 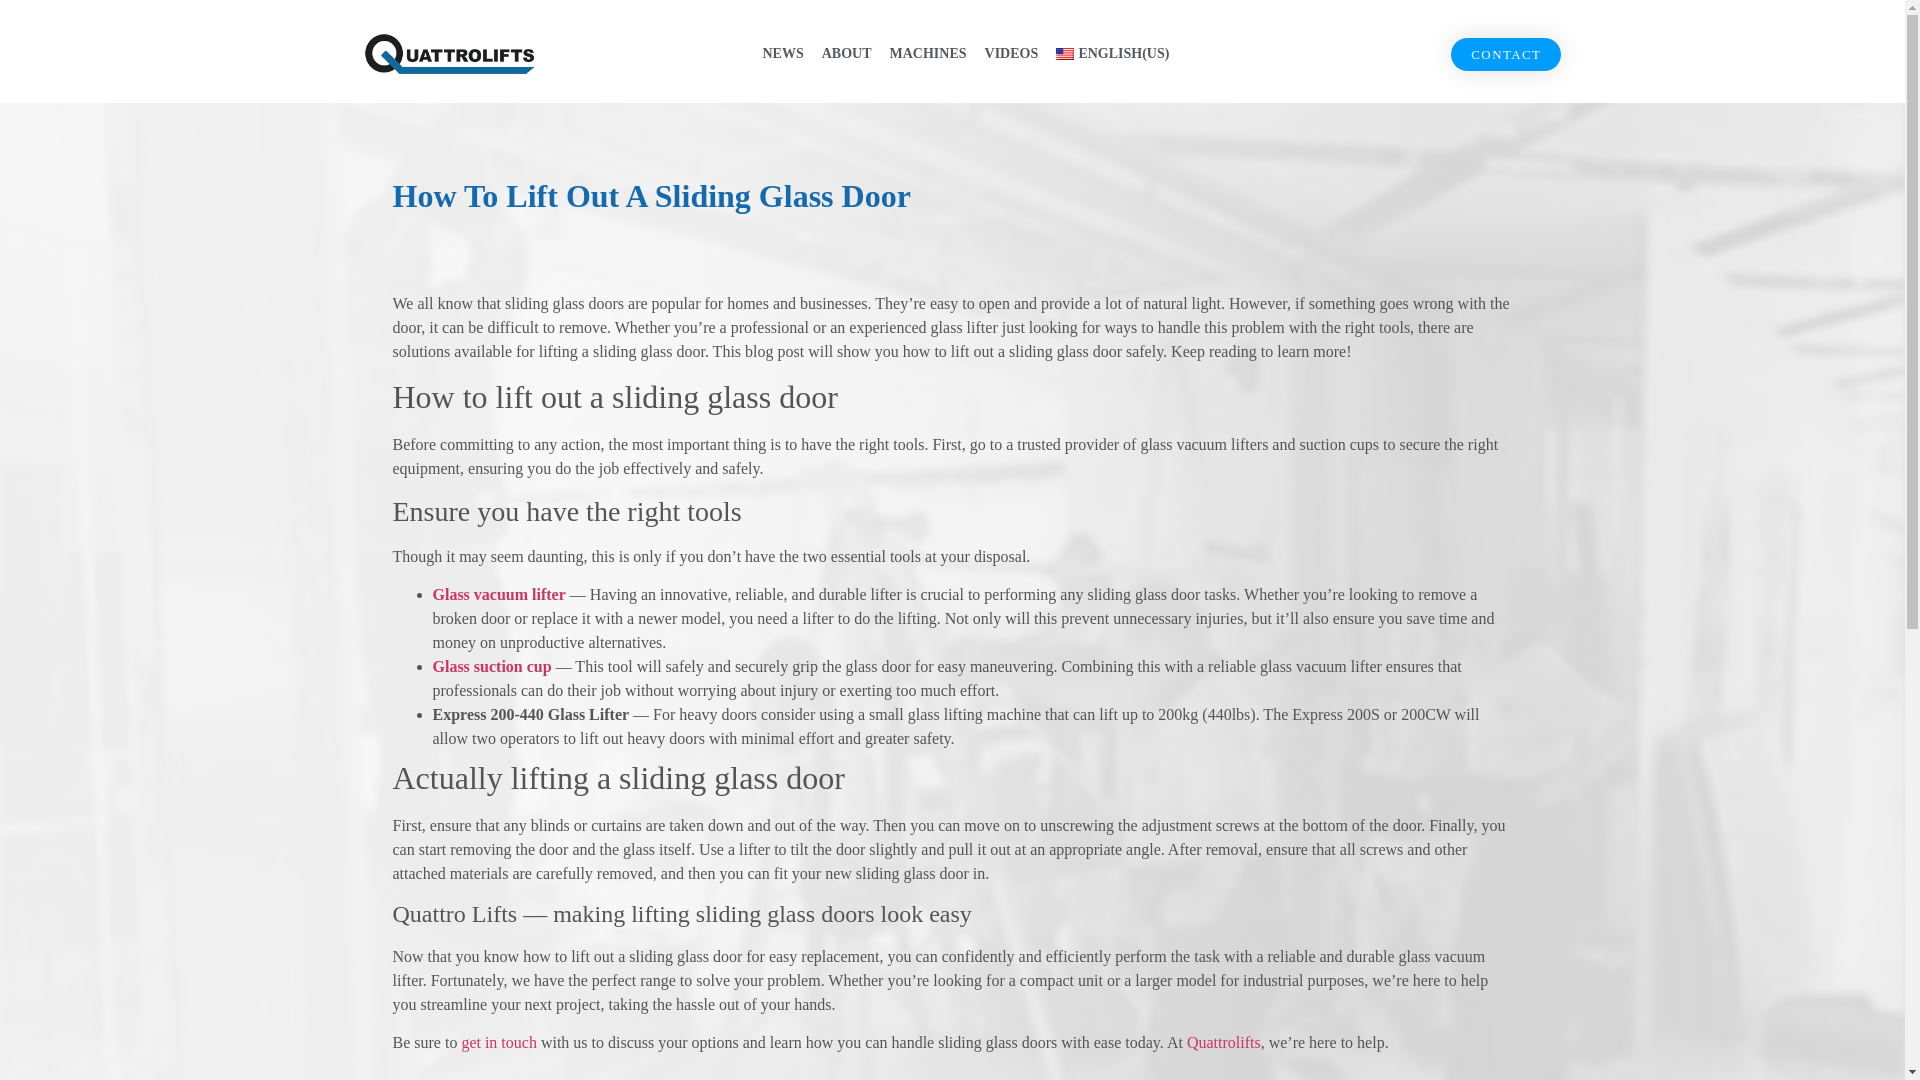 I want to click on VIDEOS, so click(x=1012, y=54).